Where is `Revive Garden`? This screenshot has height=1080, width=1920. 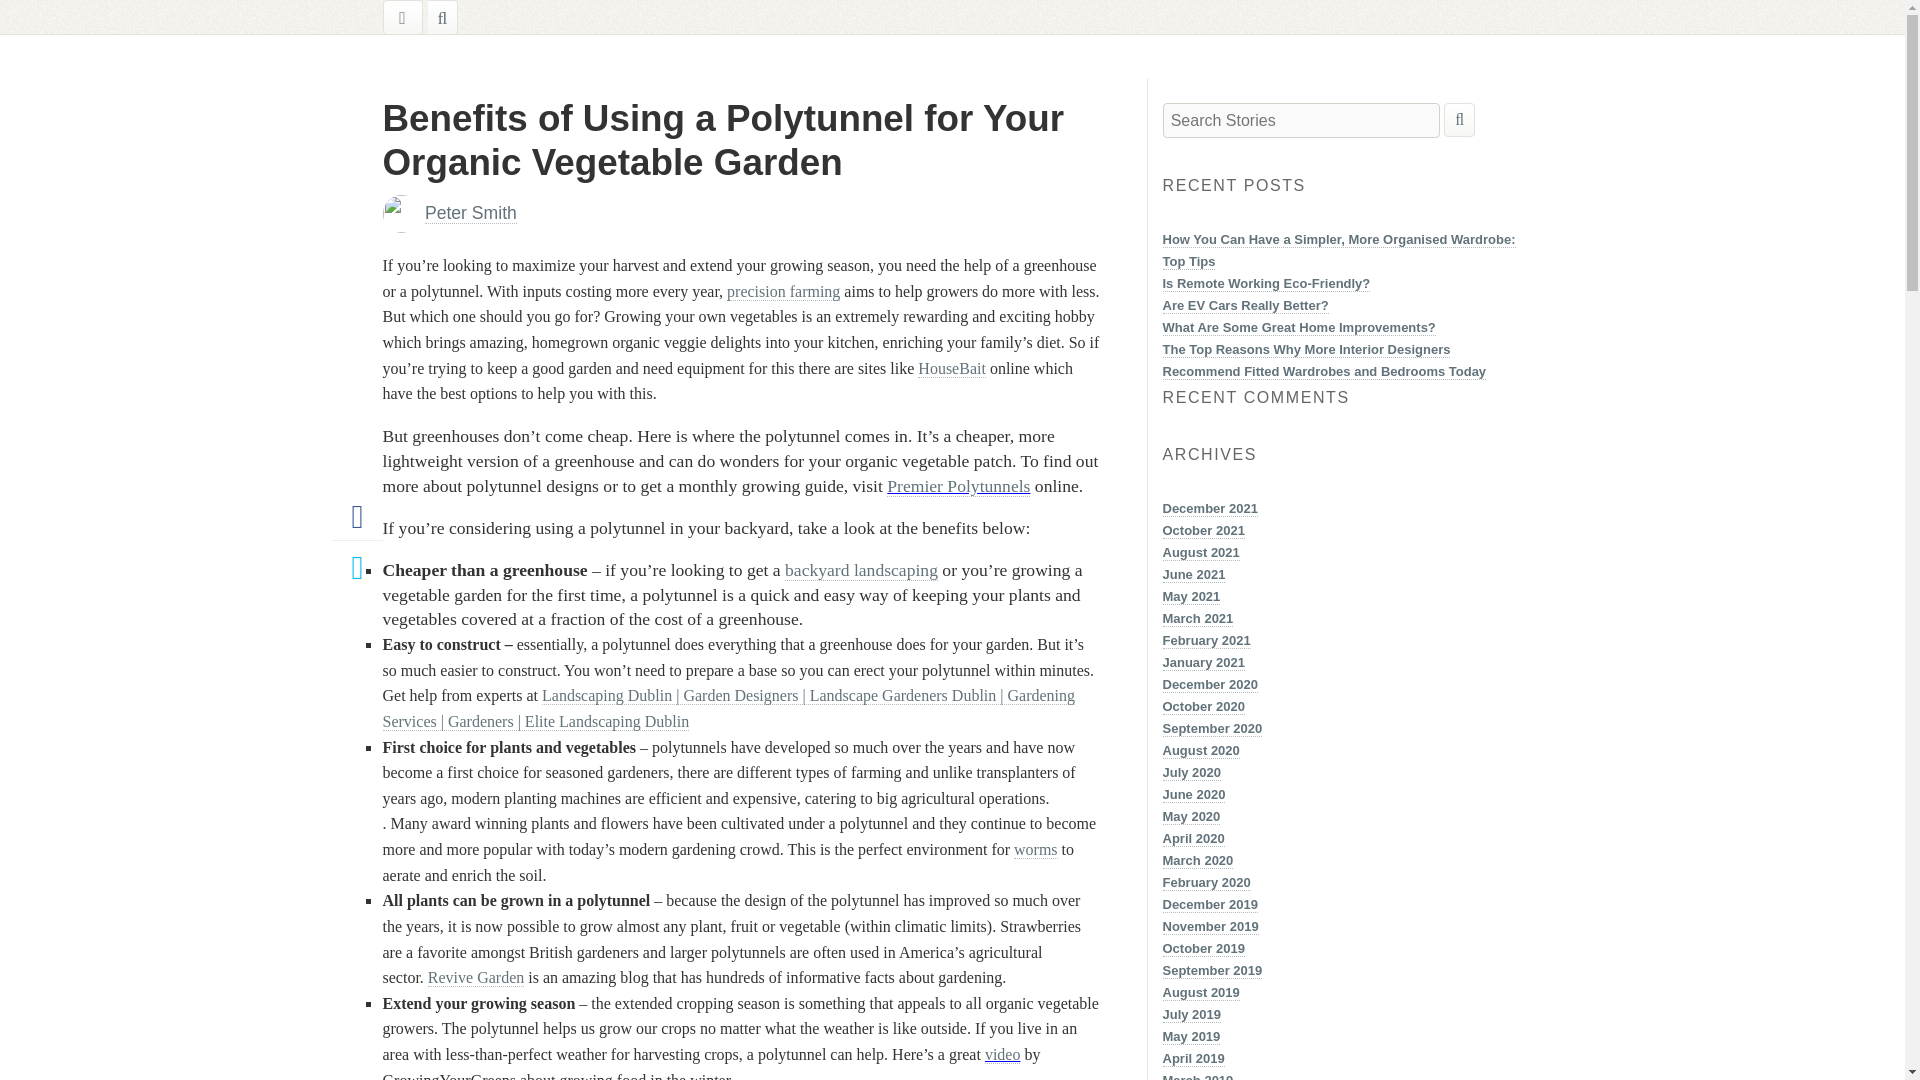
Revive Garden is located at coordinates (476, 978).